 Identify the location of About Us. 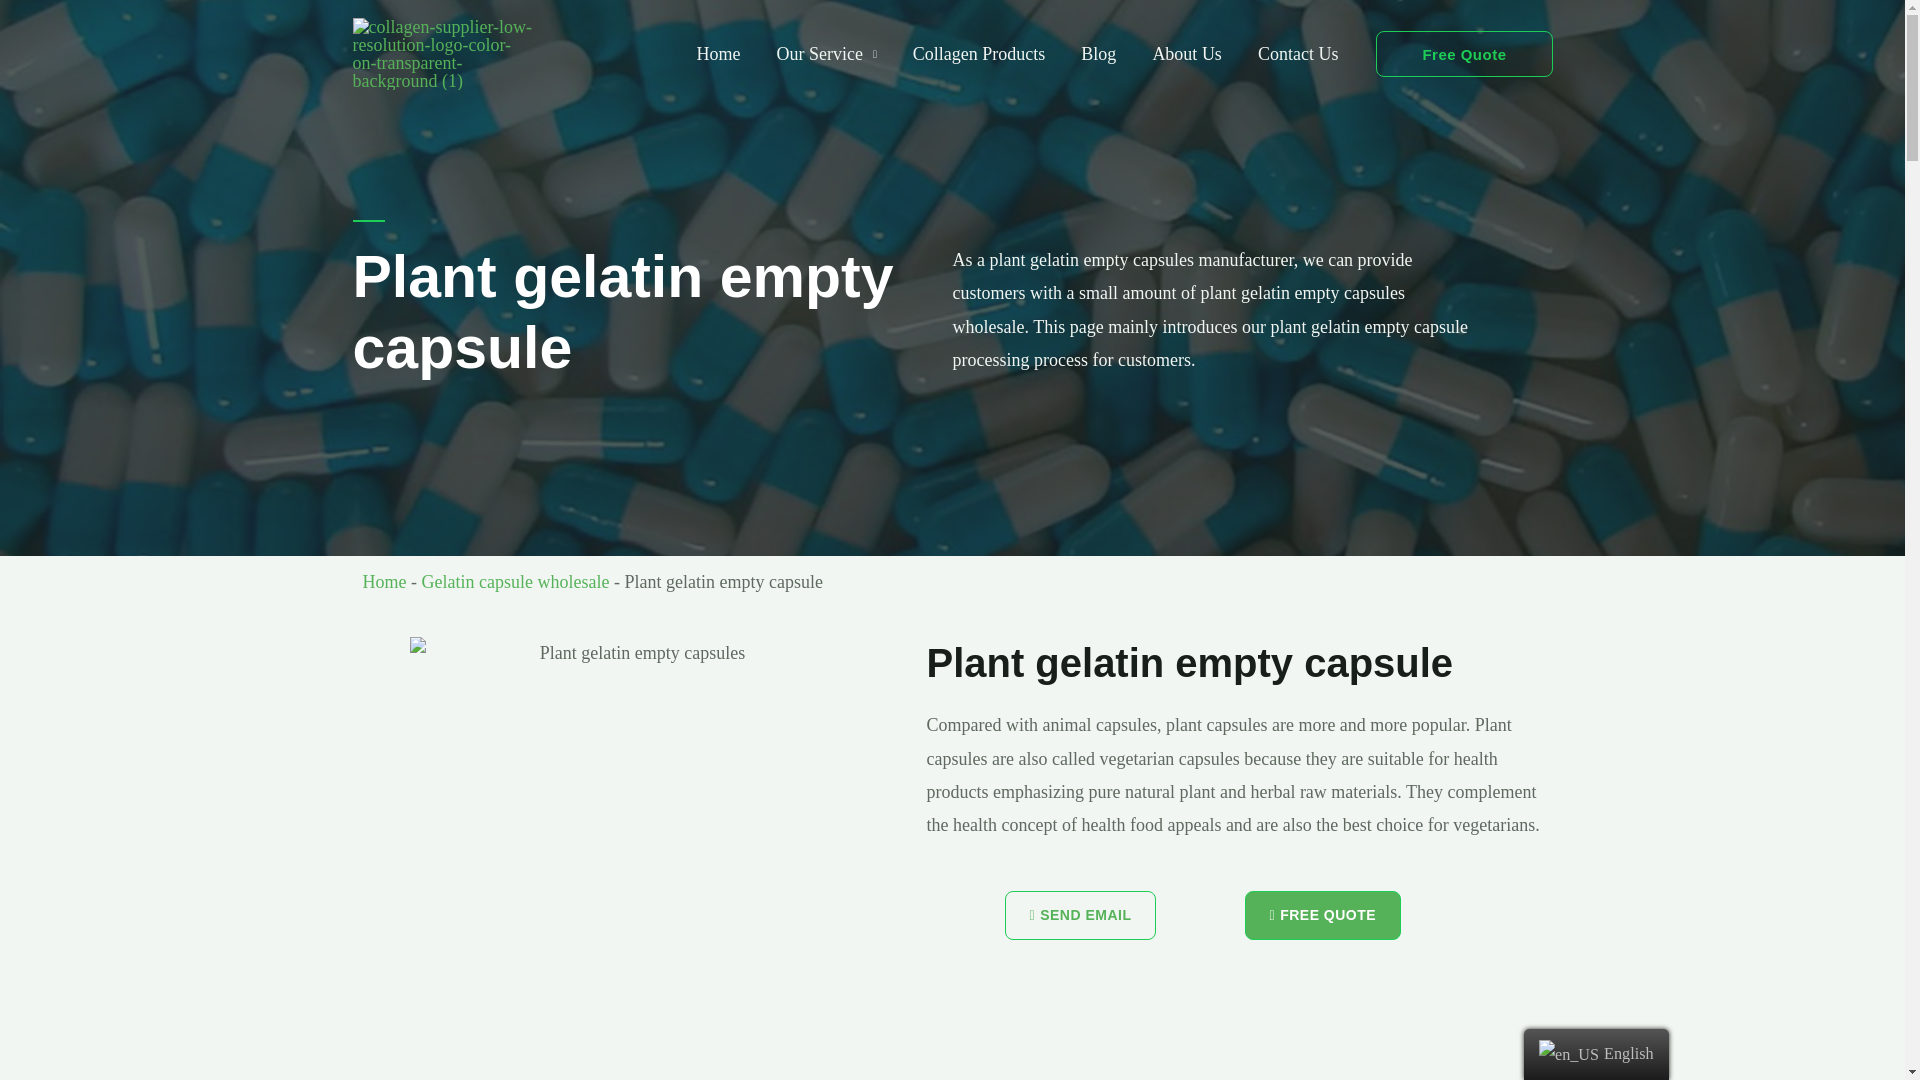
(1187, 54).